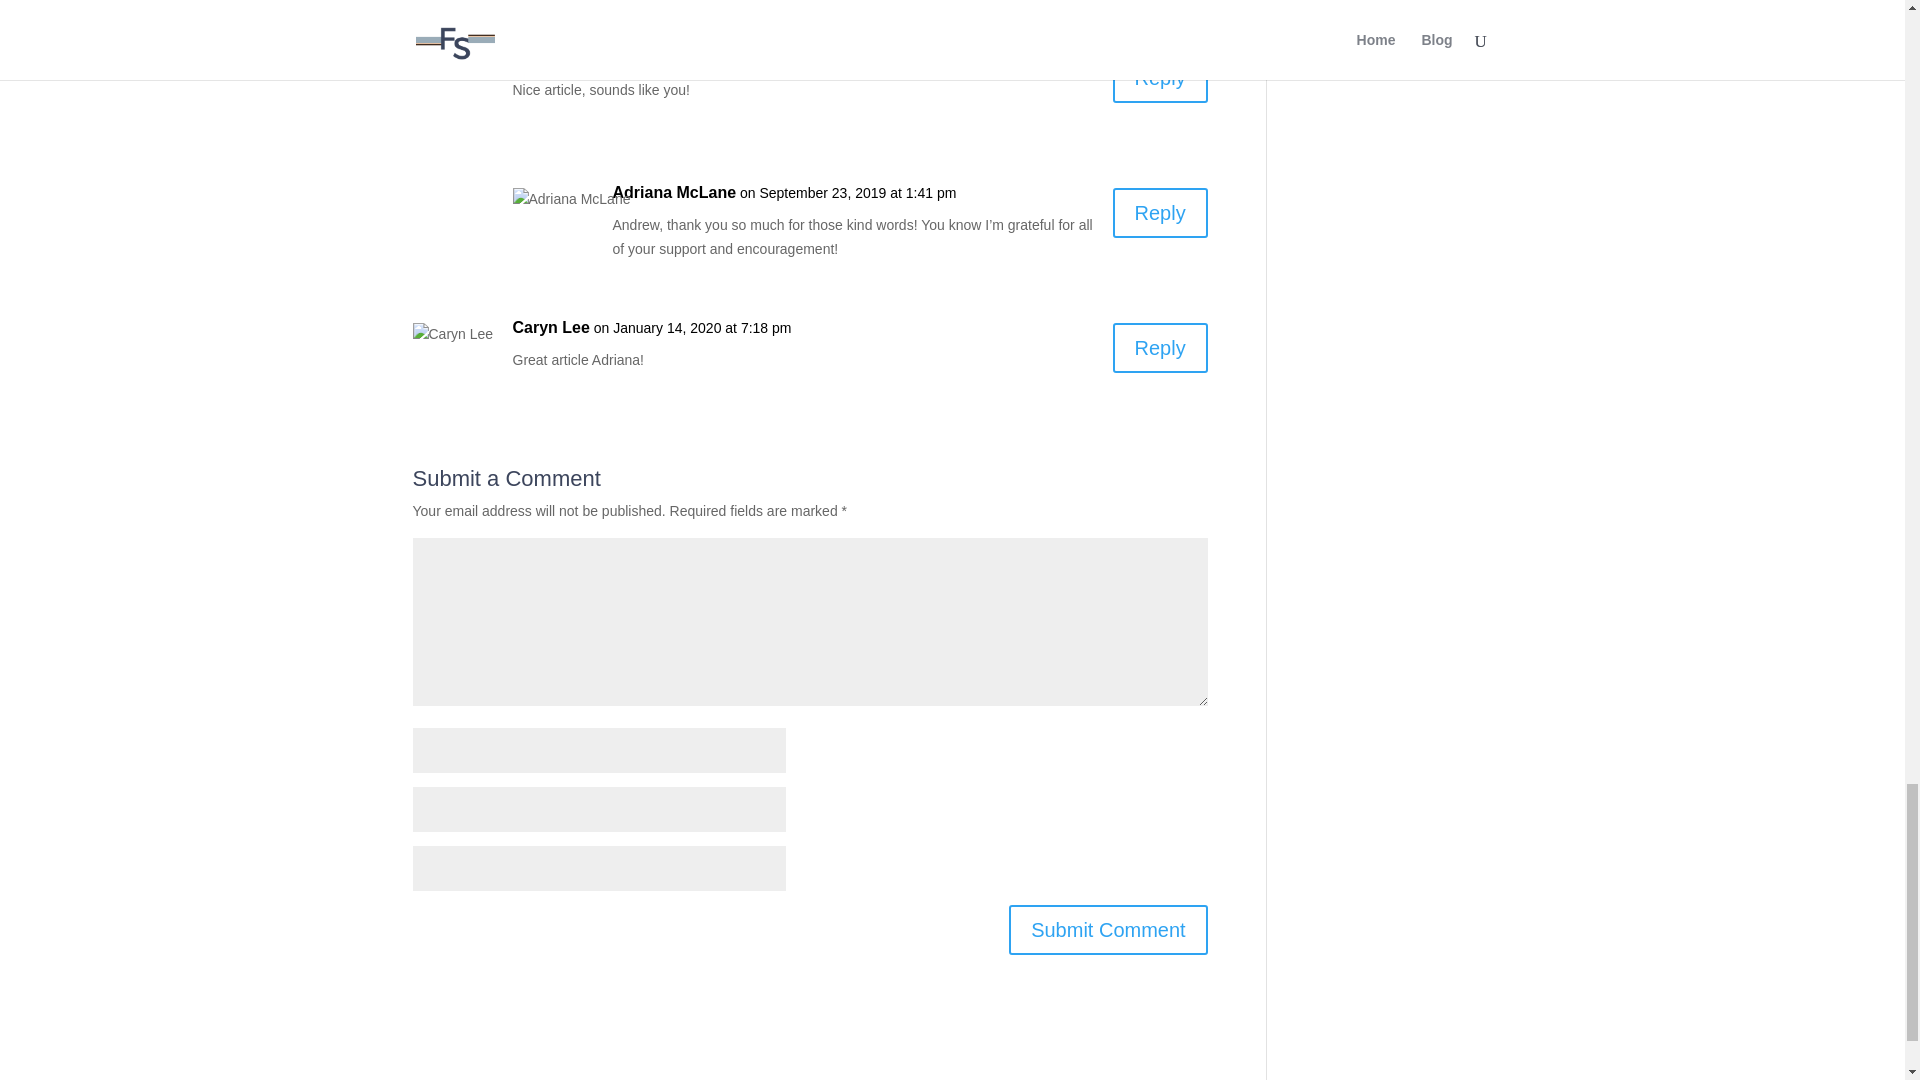 The height and width of the screenshot is (1080, 1920). Describe the element at coordinates (1160, 77) in the screenshot. I see `Reply` at that location.